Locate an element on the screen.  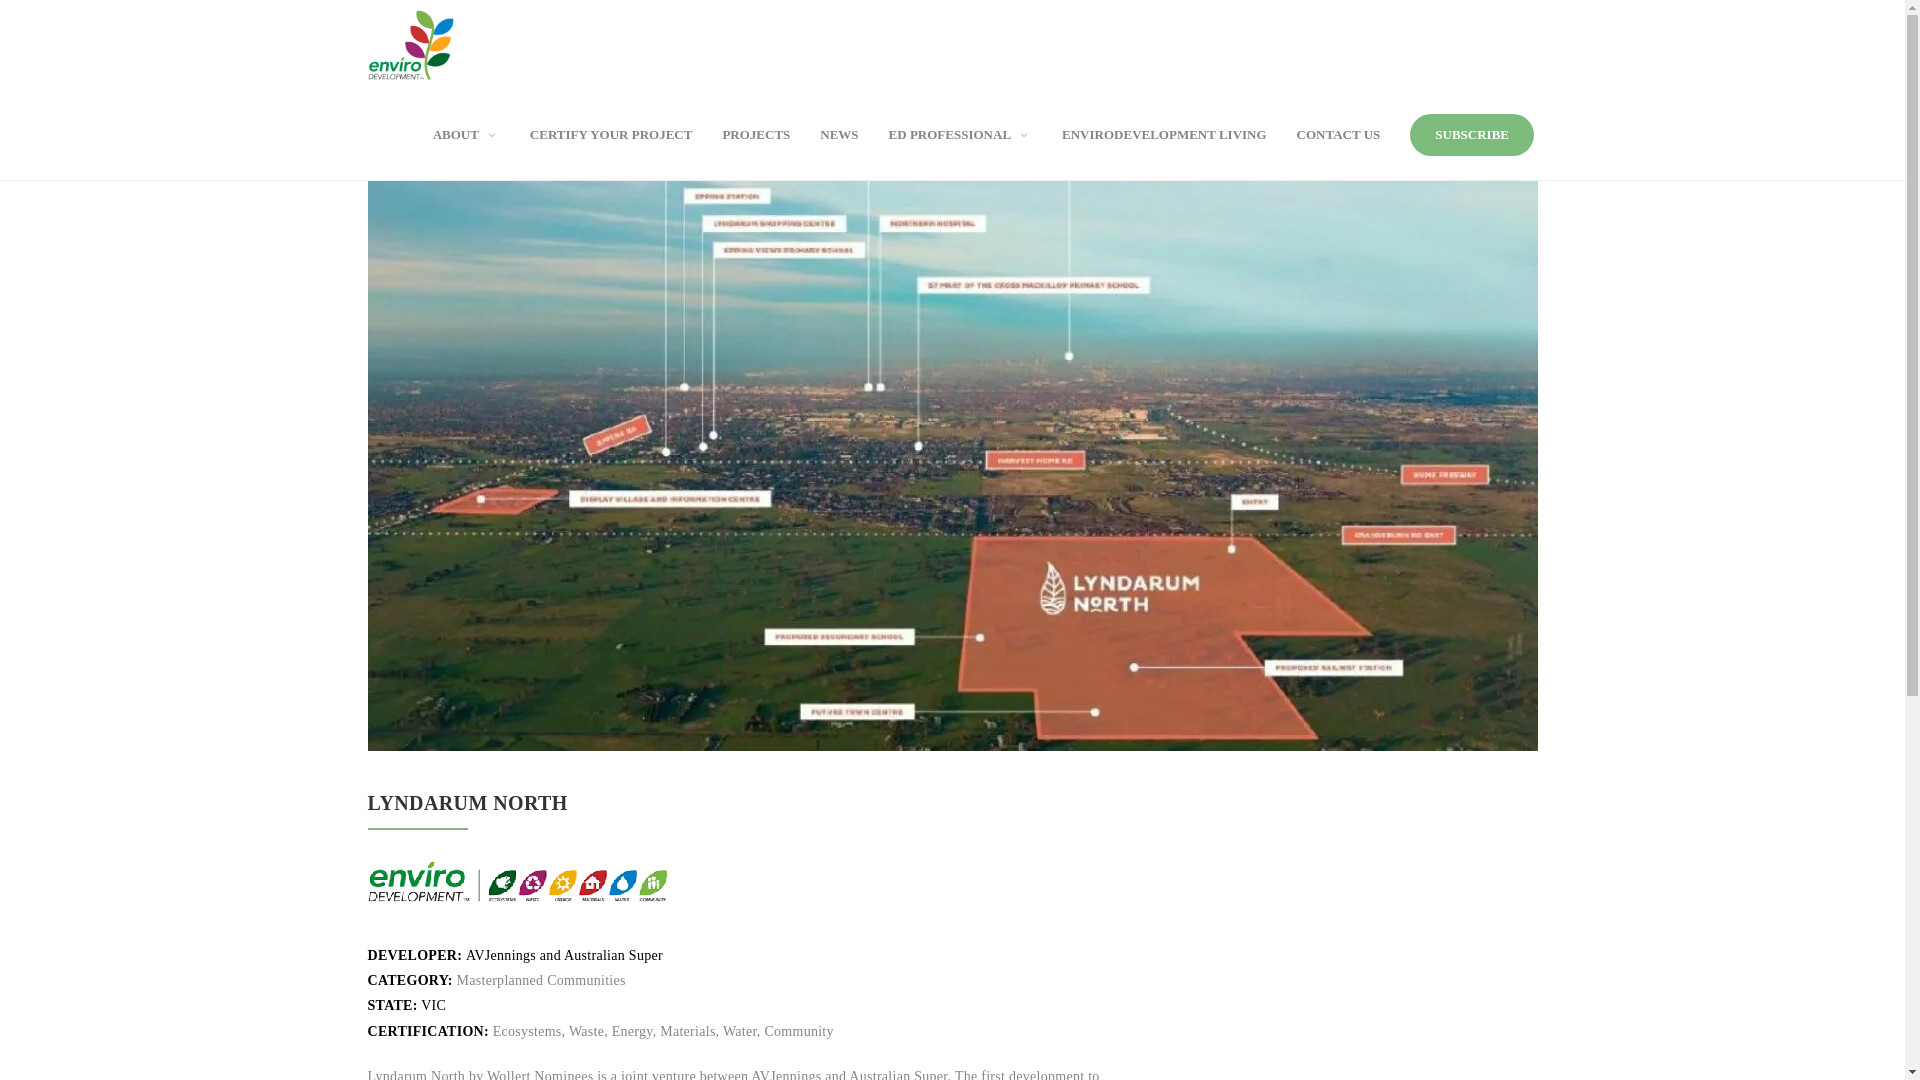
ED PROFESSIONAL is located at coordinates (960, 135).